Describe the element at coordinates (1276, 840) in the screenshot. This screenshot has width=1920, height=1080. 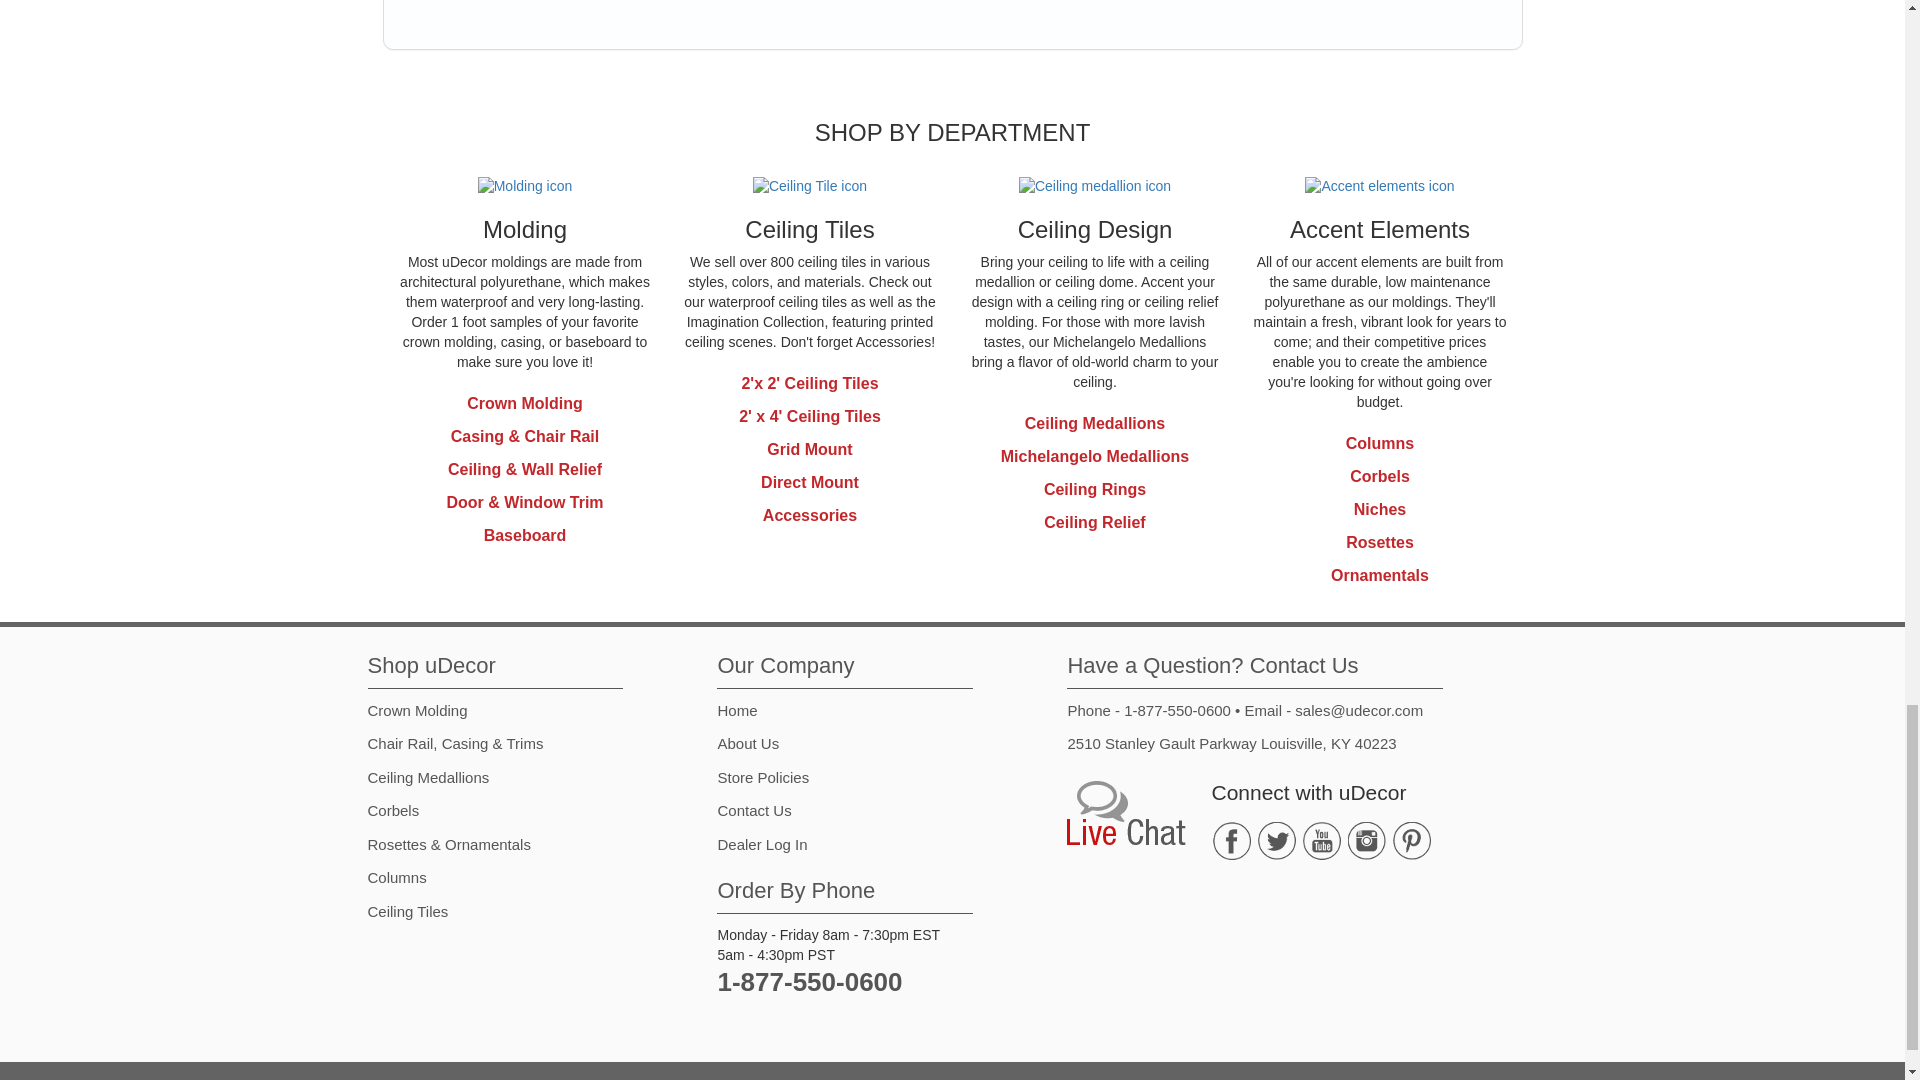
I see `Twitter` at that location.